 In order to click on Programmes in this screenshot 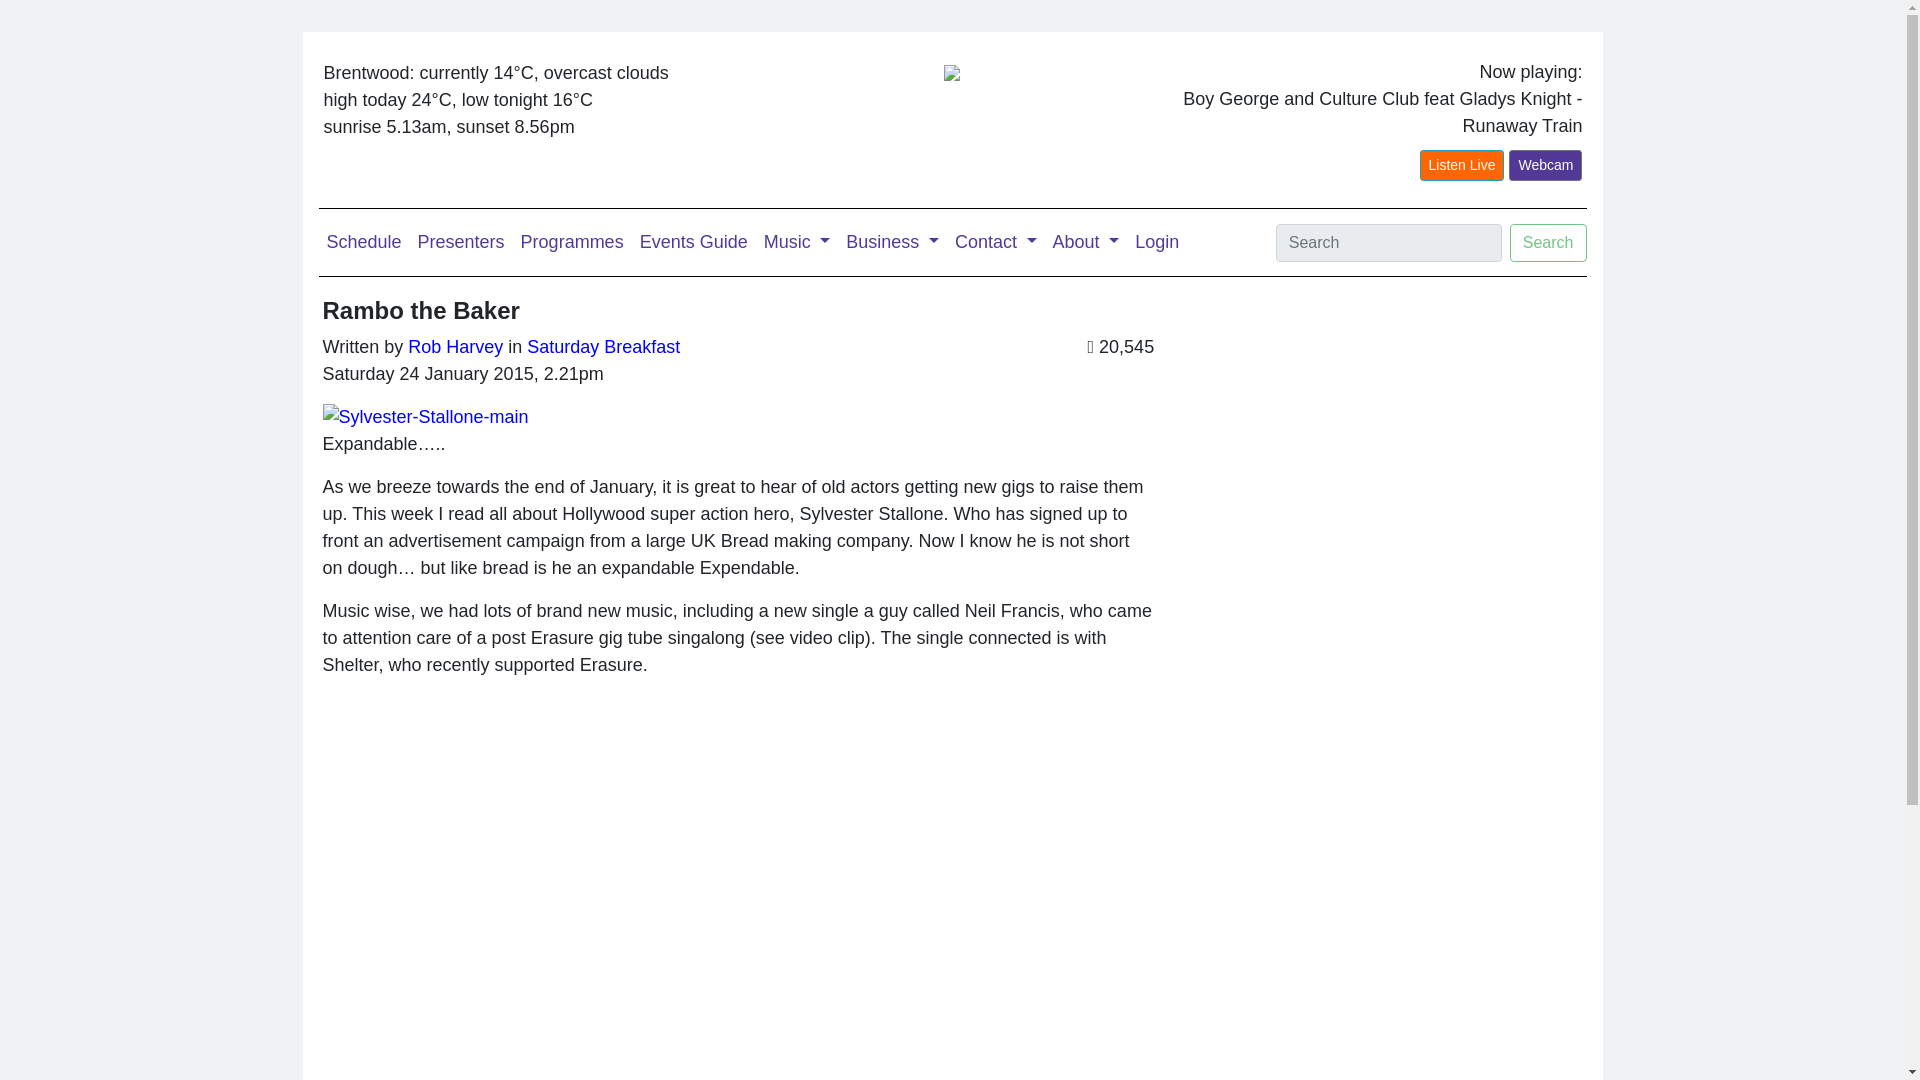, I will do `click(572, 242)`.